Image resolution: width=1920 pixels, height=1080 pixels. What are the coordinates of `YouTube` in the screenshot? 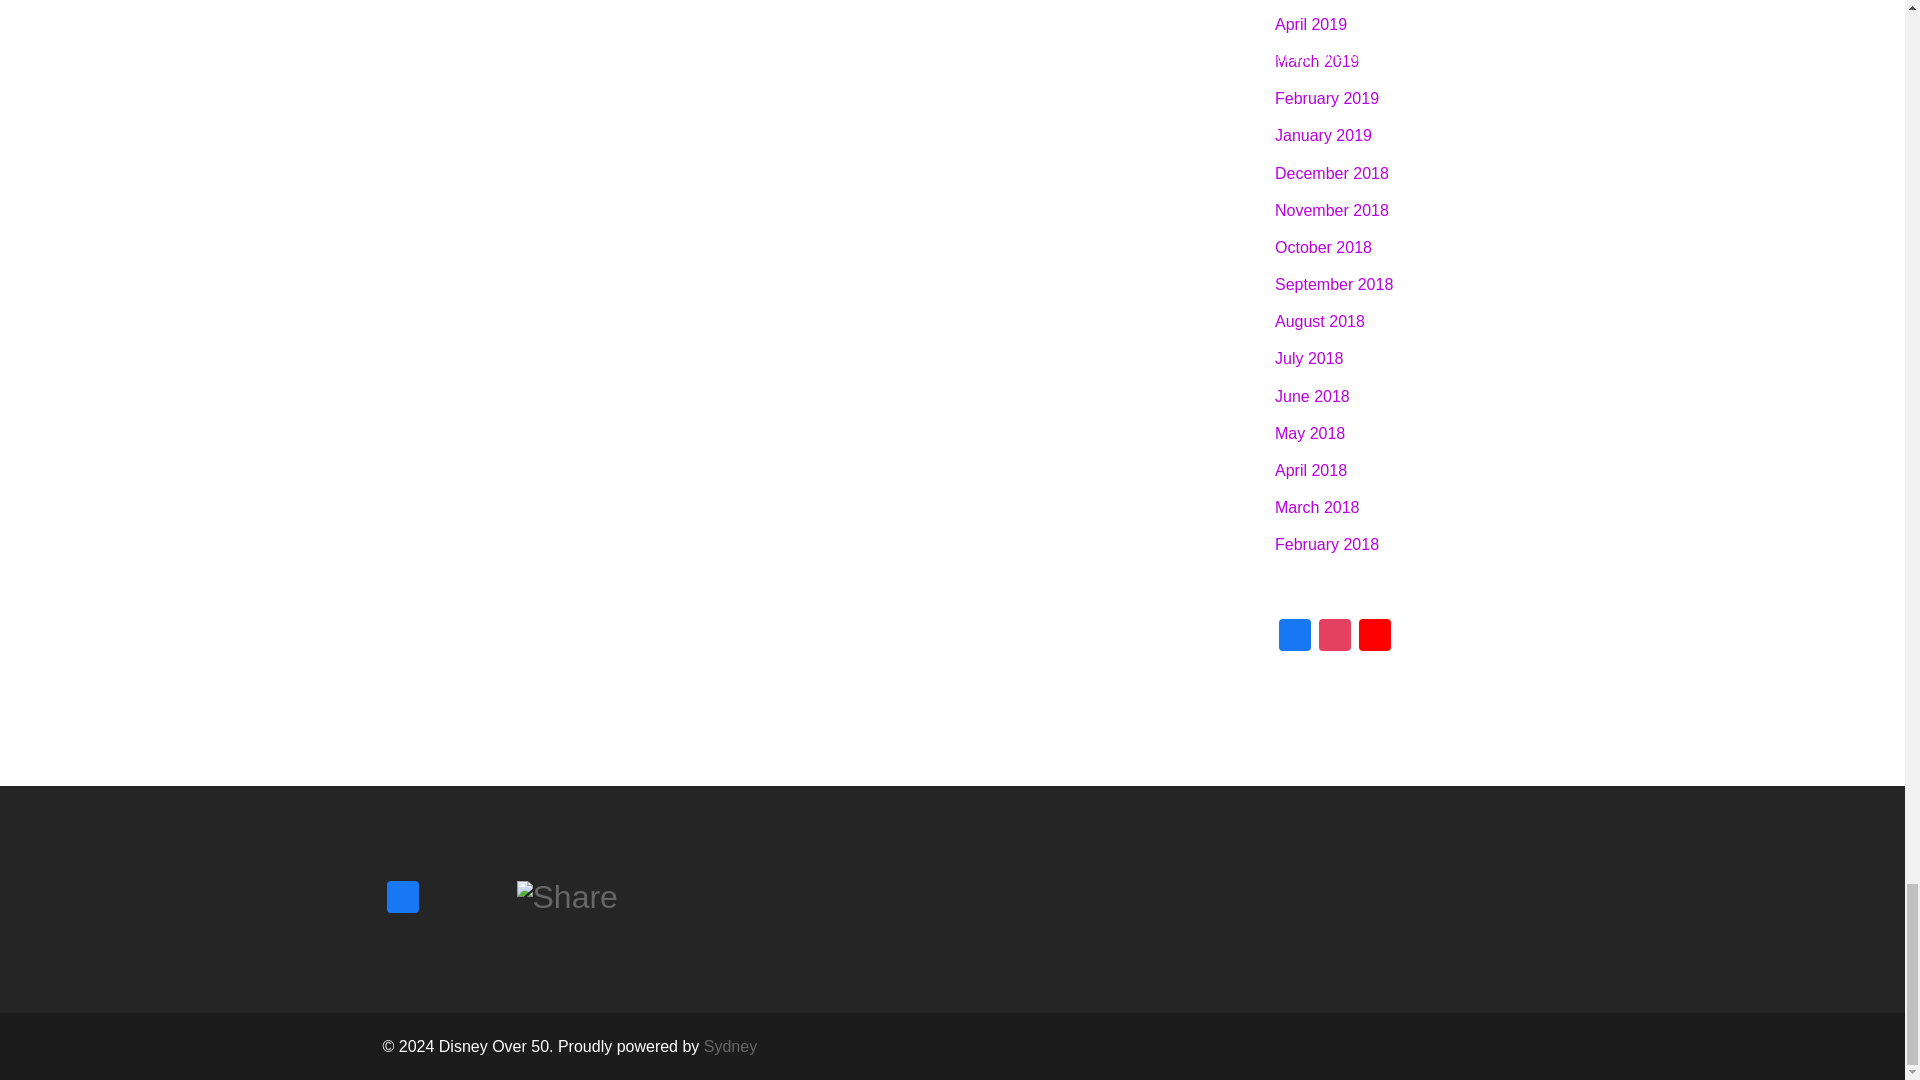 It's located at (1375, 636).